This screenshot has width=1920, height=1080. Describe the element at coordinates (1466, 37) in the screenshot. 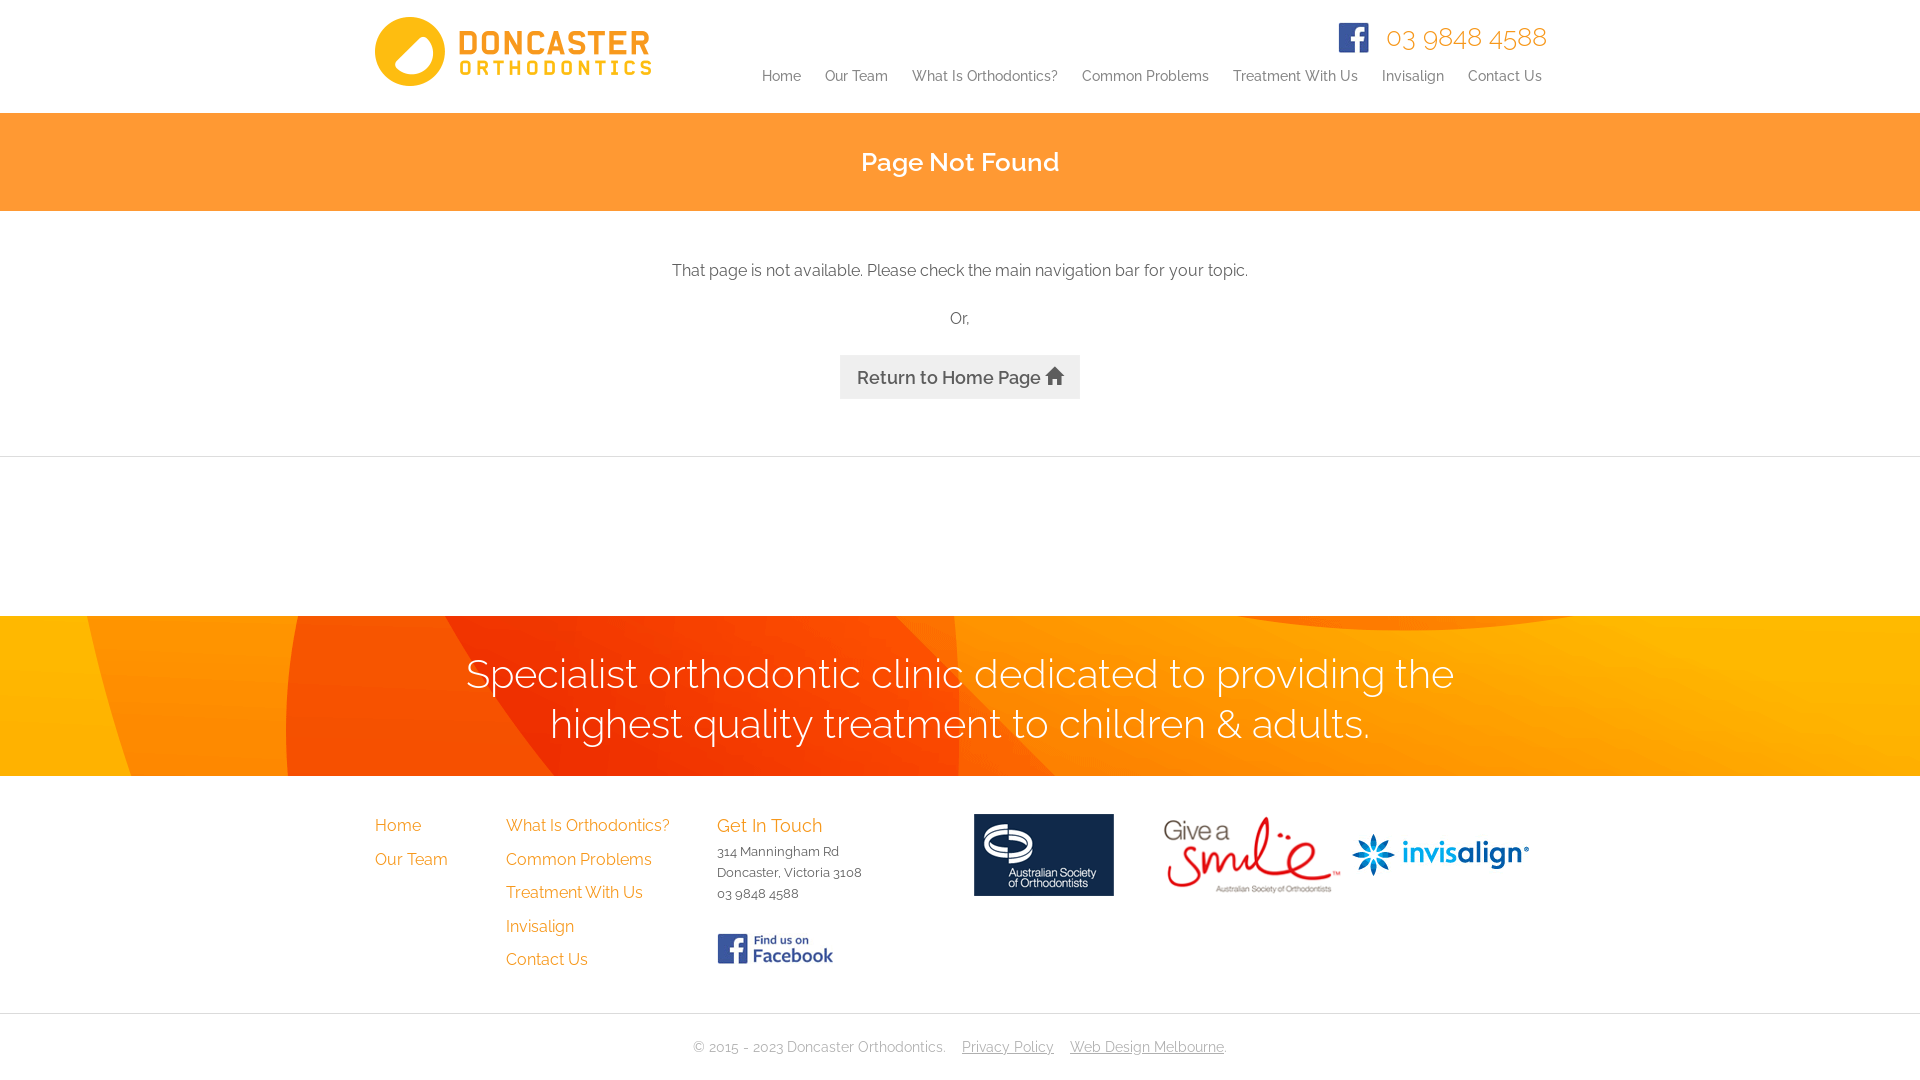

I see `03 9848 4588` at that location.